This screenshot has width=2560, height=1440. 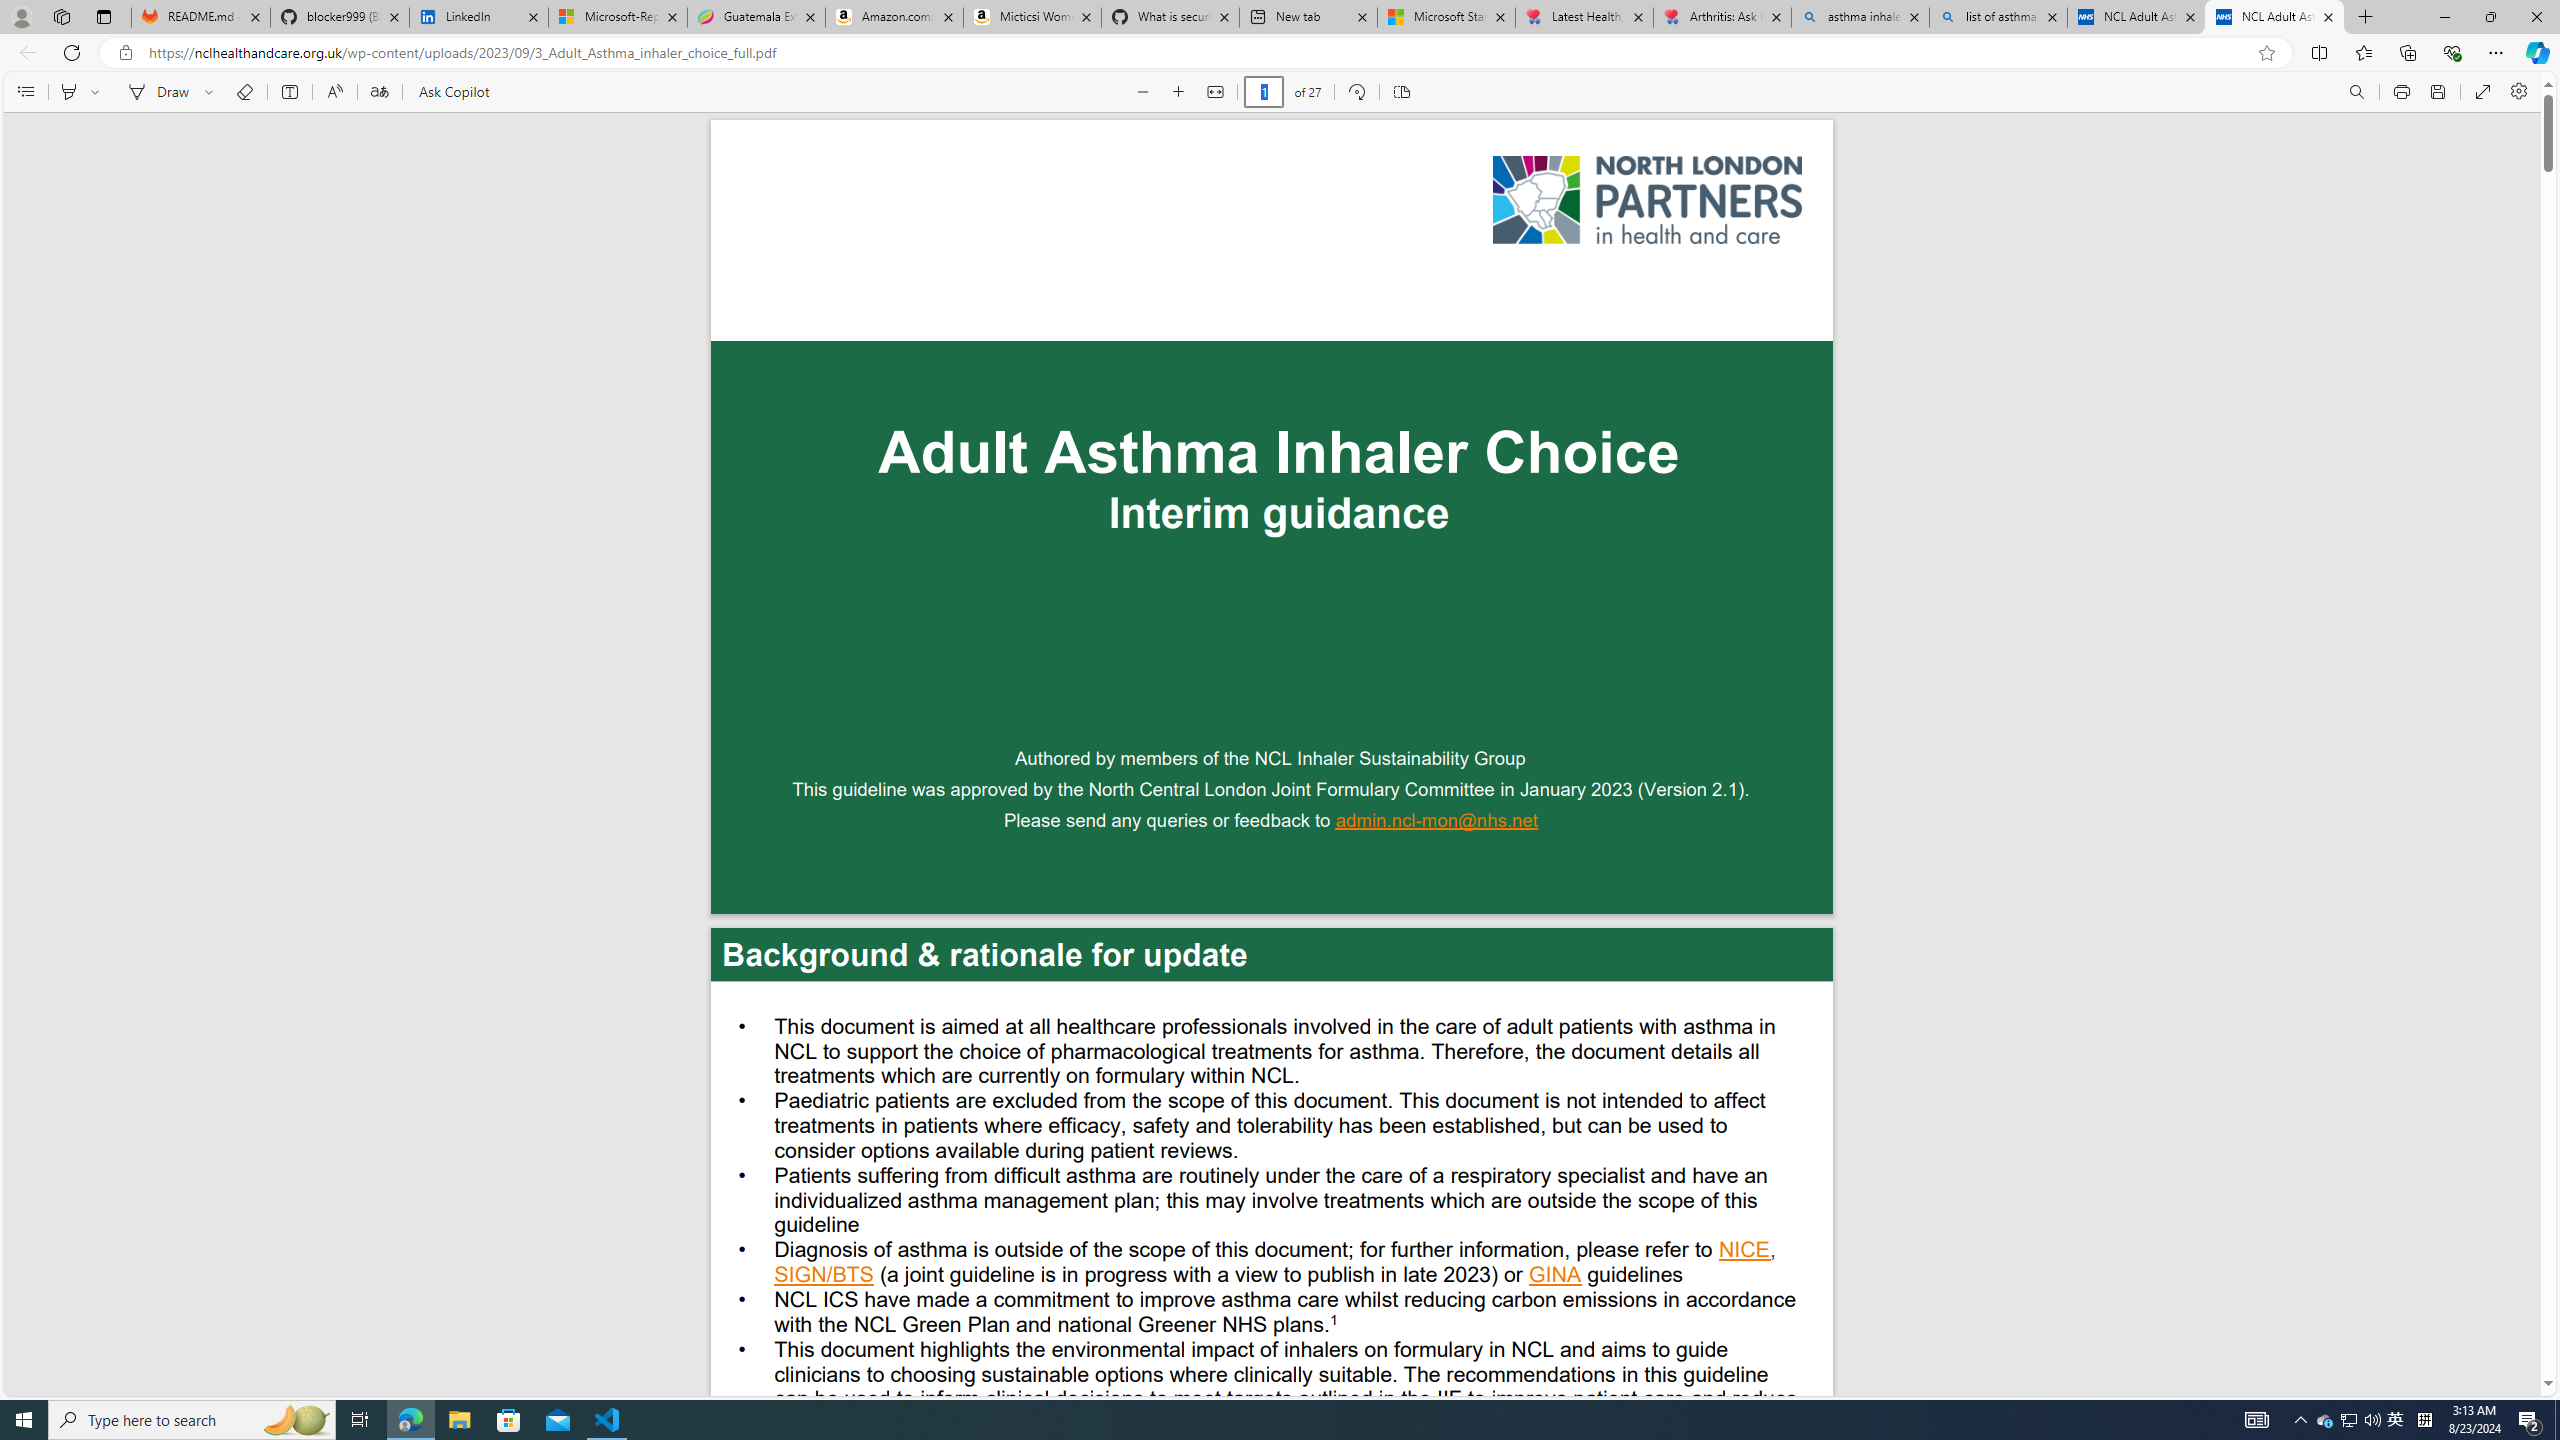 I want to click on Print (Ctrl+P), so click(x=2401, y=92).